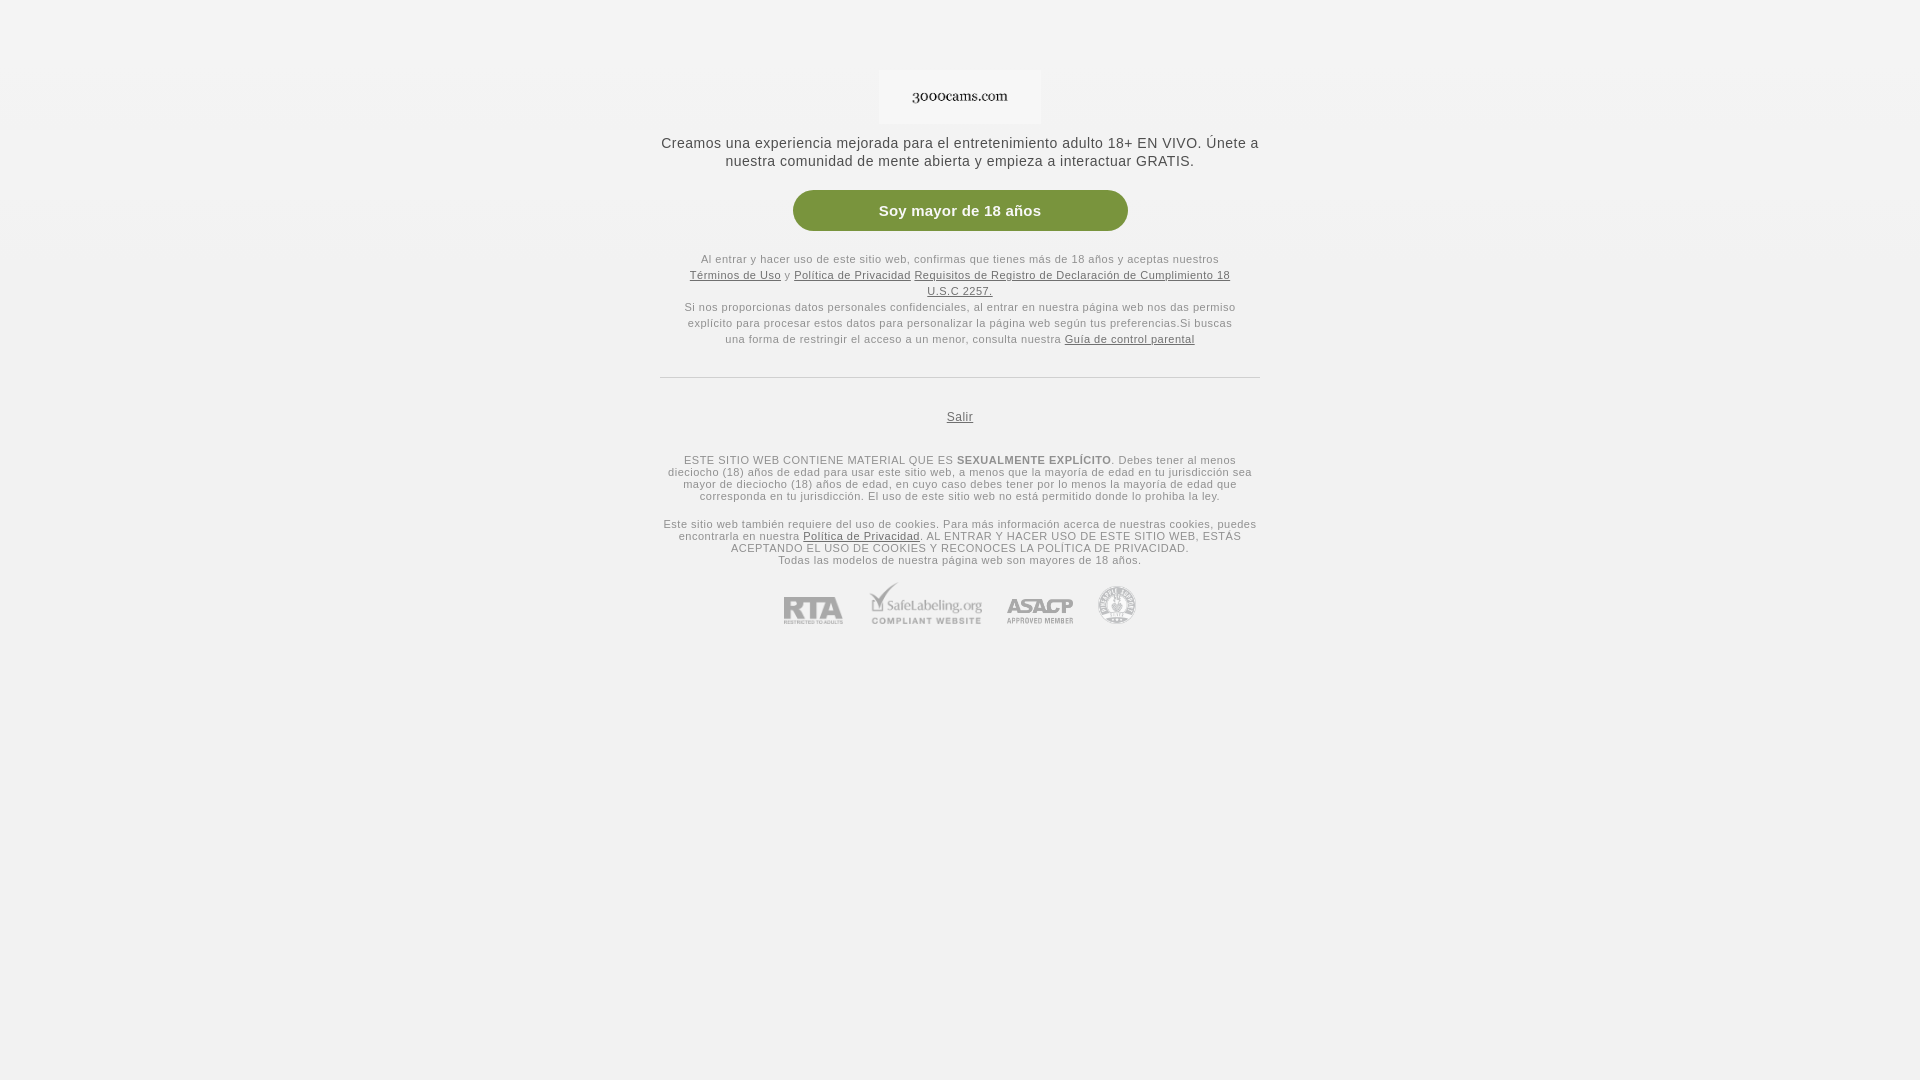 Image resolution: width=1920 pixels, height=1080 pixels. I want to click on Jovencitas 22+, so click(64, 698).